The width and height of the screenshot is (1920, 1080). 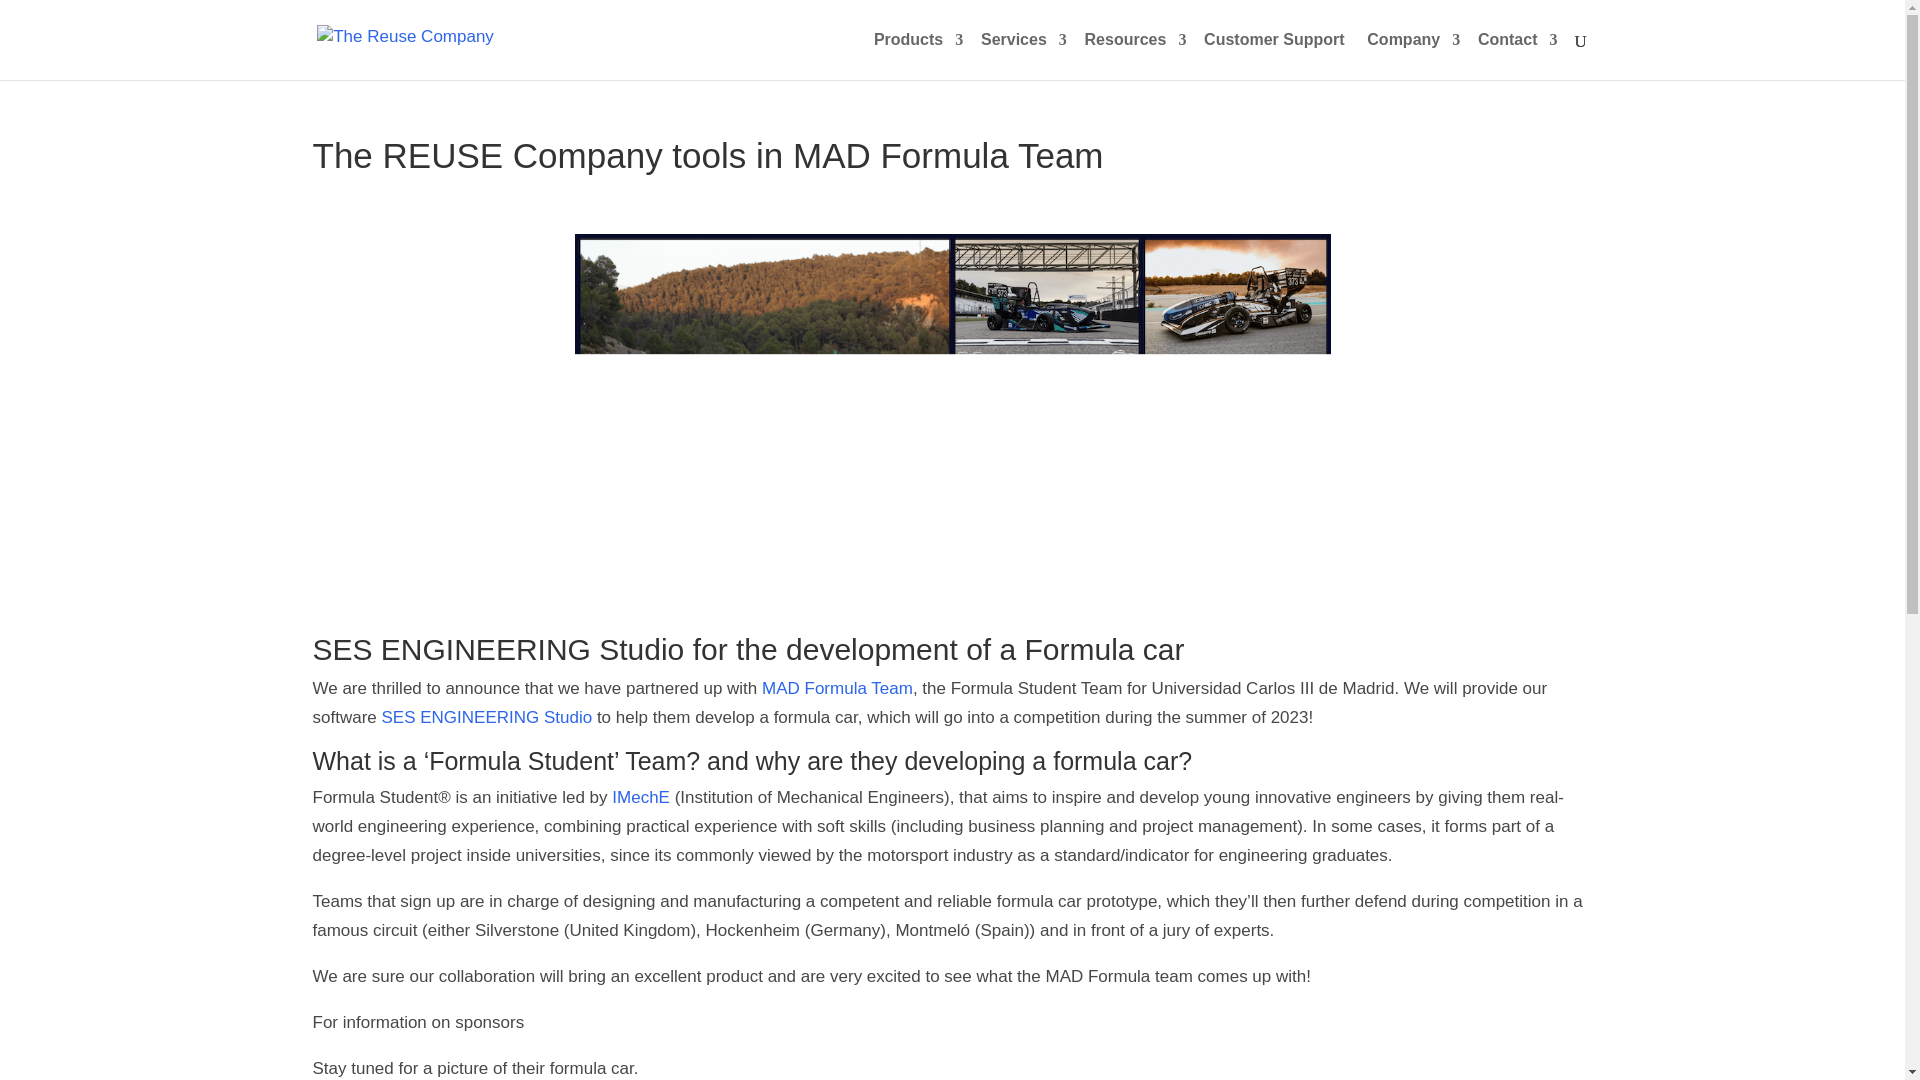 What do you see at coordinates (1021, 56) in the screenshot?
I see `Services` at bounding box center [1021, 56].